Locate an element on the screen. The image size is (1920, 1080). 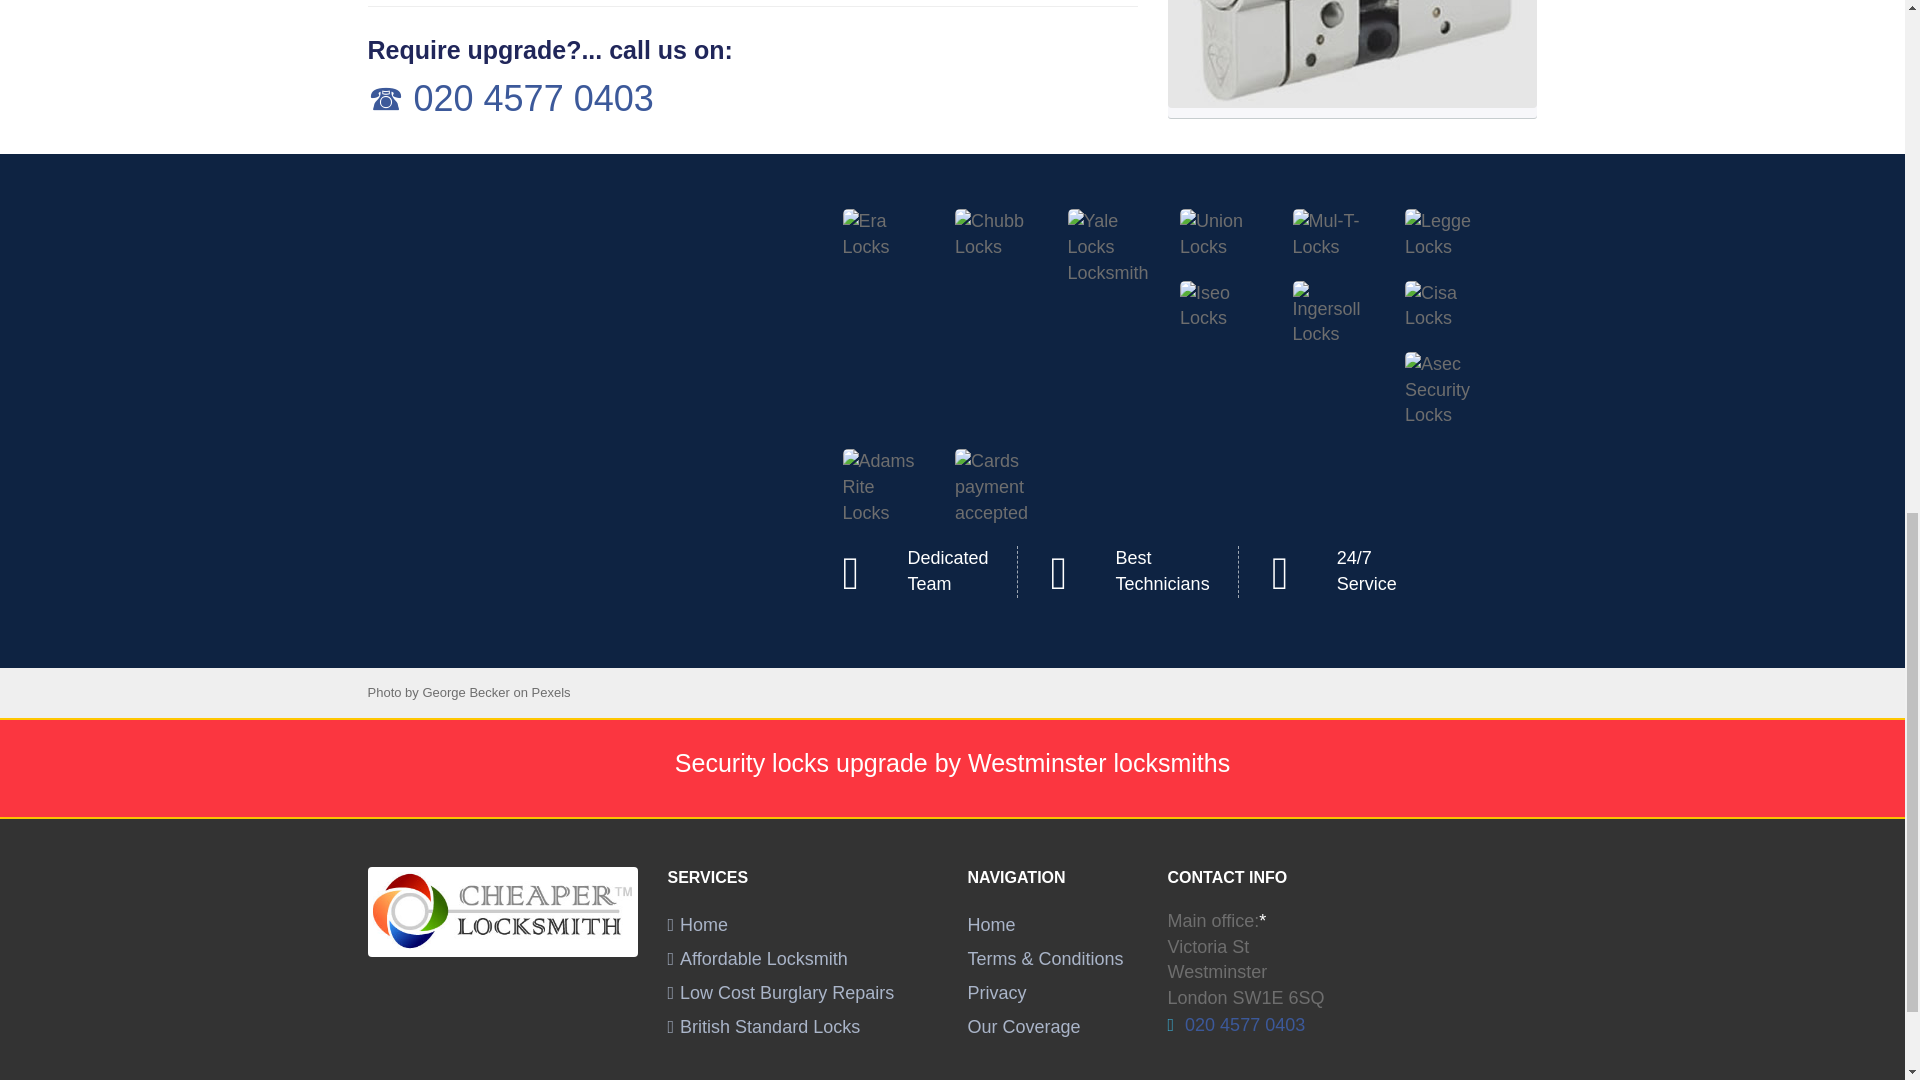
British Standard locks installation in Westminster is located at coordinates (764, 1026).